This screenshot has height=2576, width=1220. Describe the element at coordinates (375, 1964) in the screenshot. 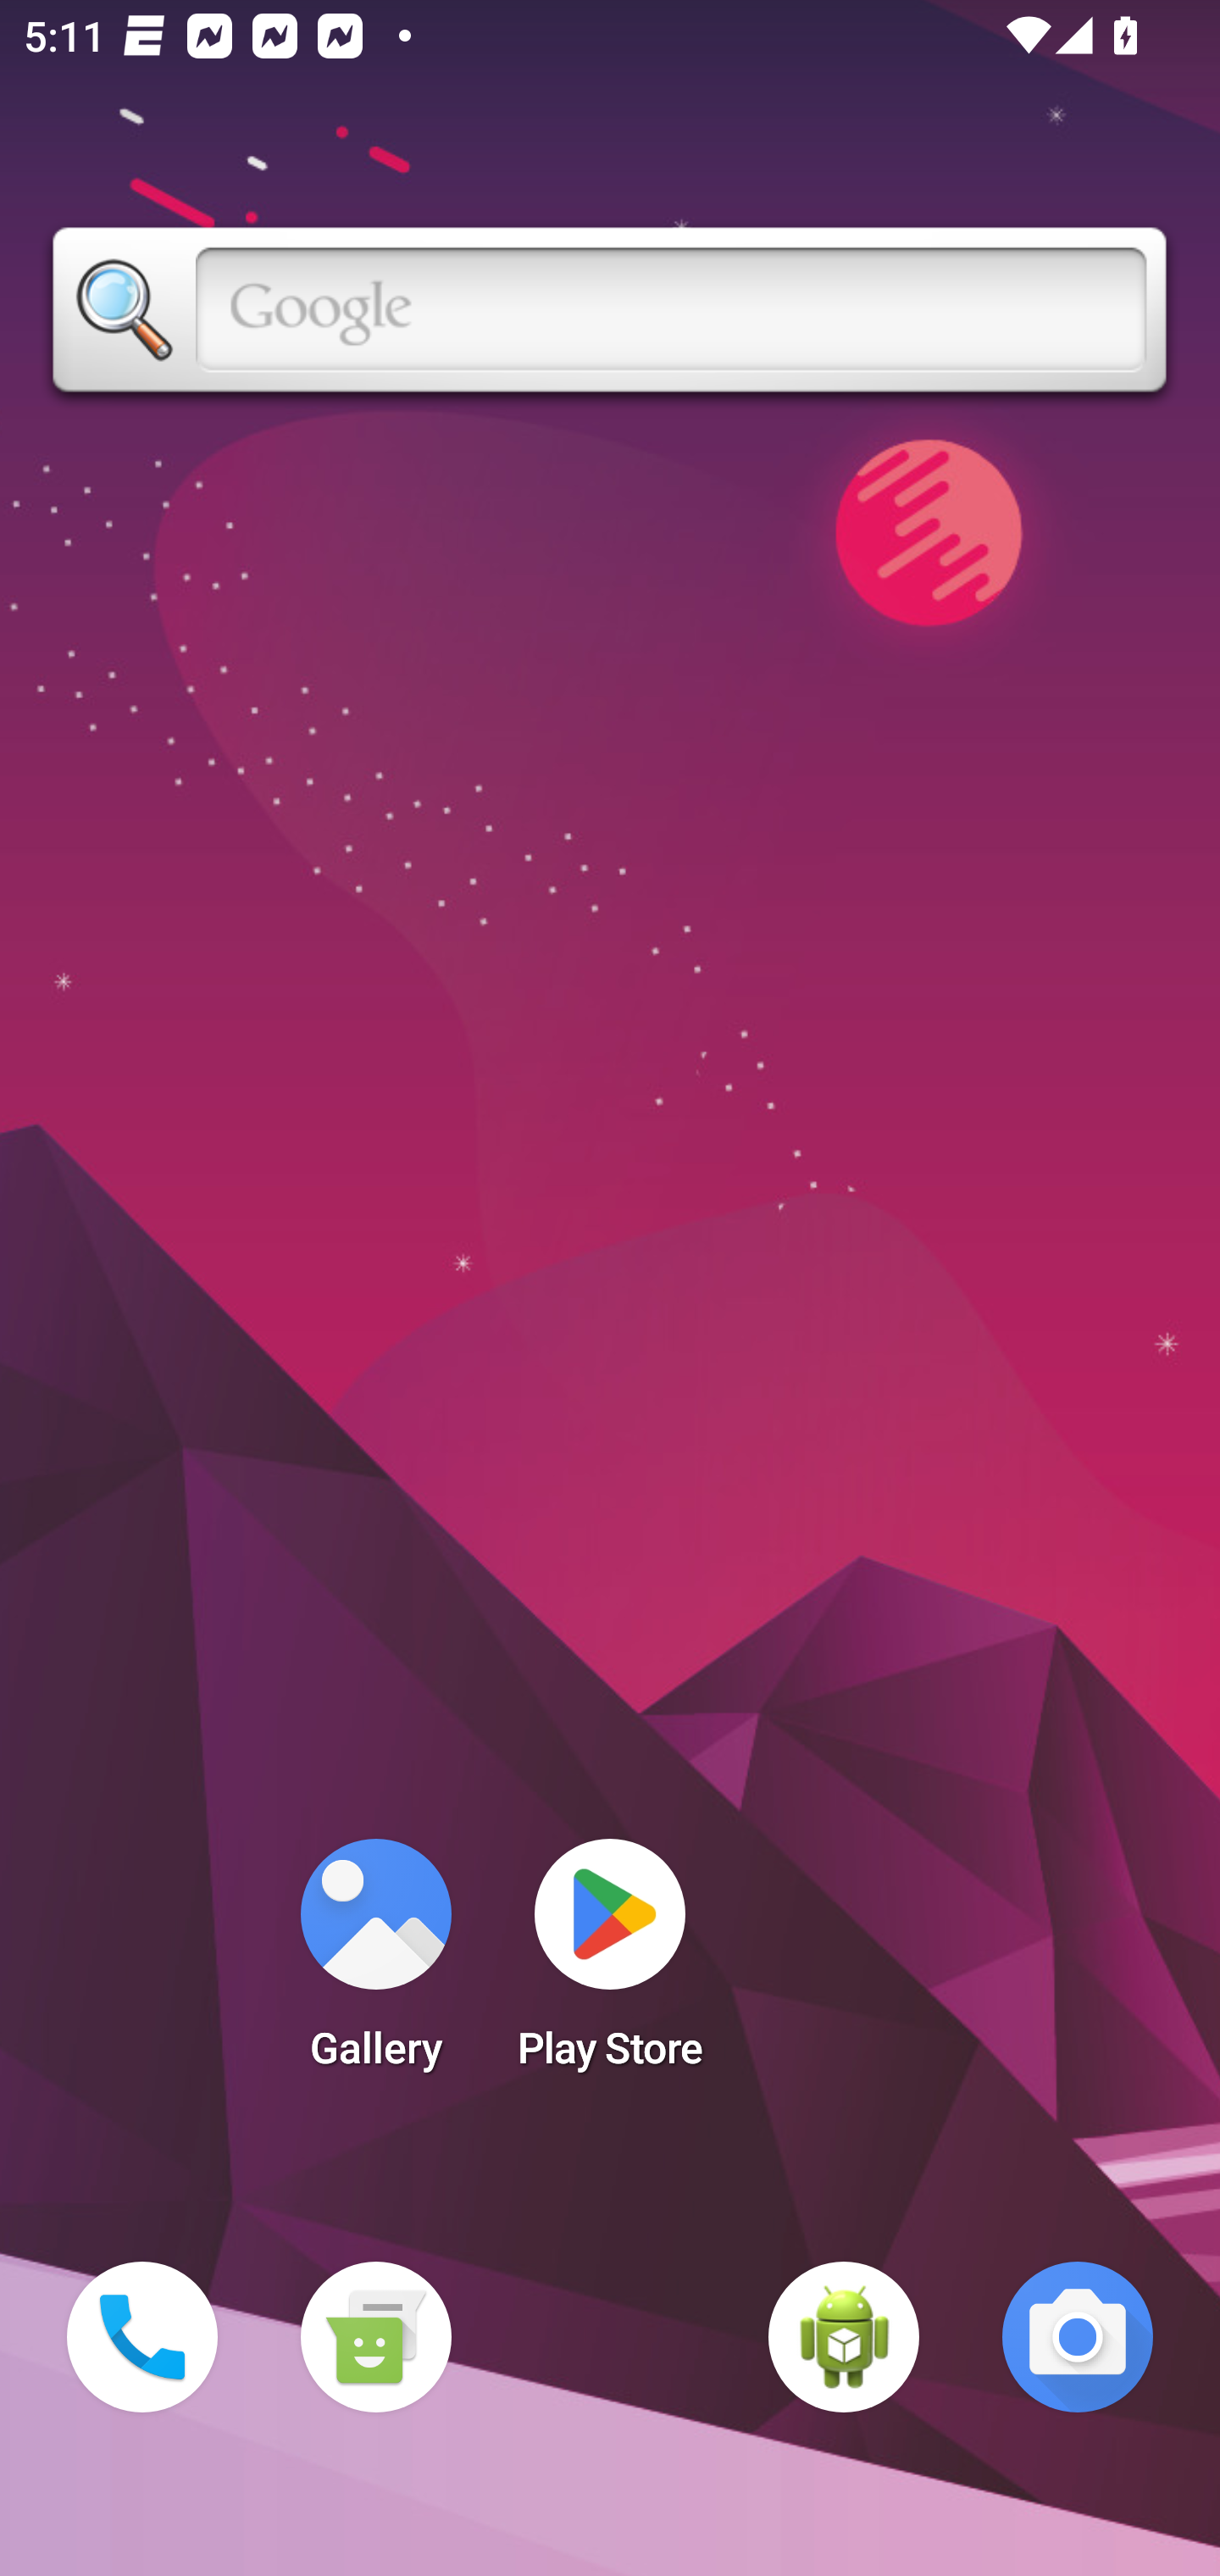

I see `Gallery` at that location.